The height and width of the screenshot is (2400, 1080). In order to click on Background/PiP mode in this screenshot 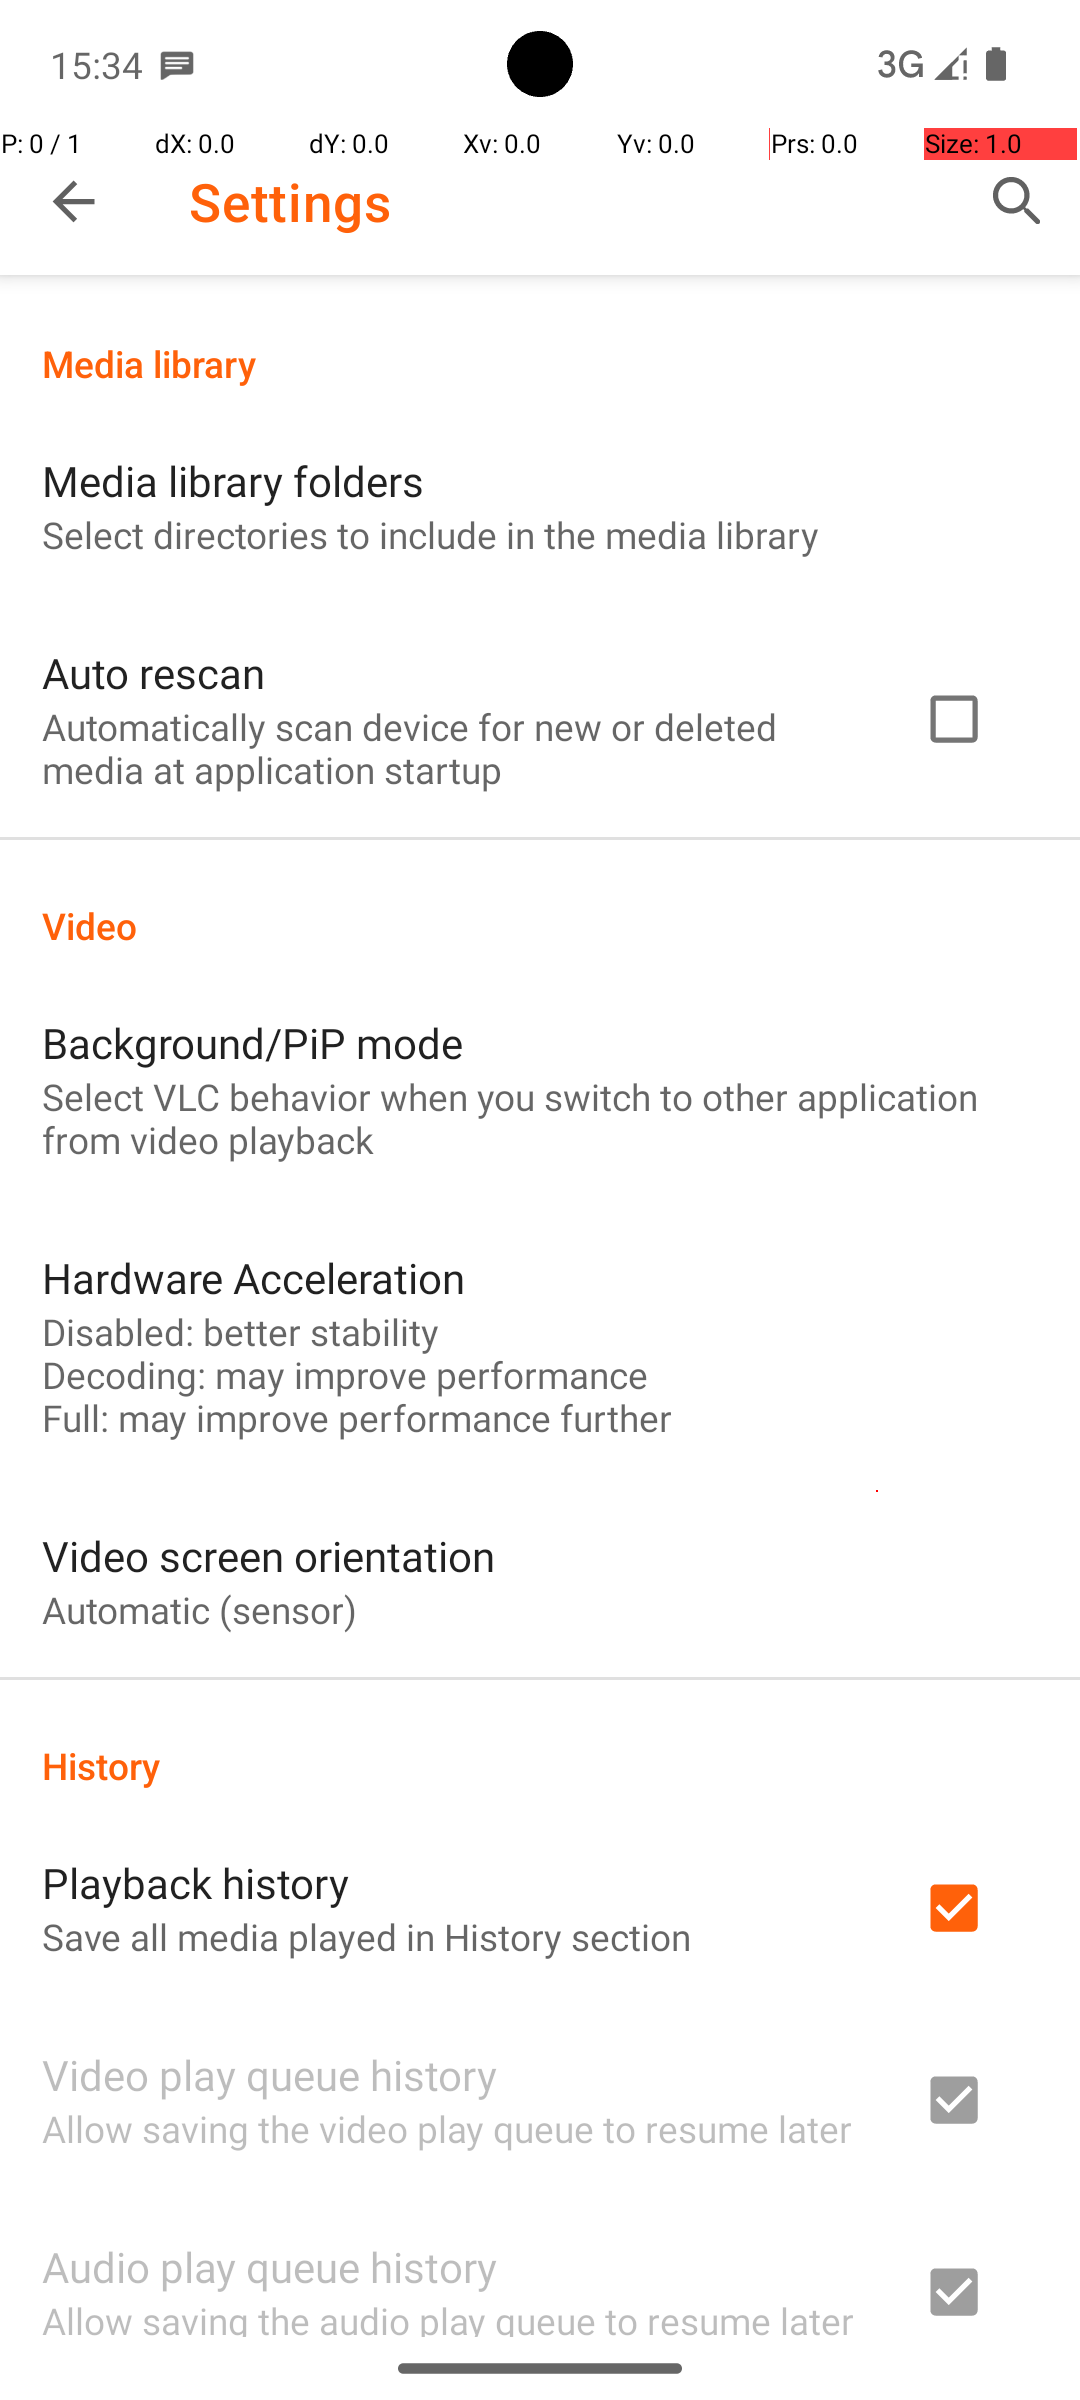, I will do `click(253, 1042)`.